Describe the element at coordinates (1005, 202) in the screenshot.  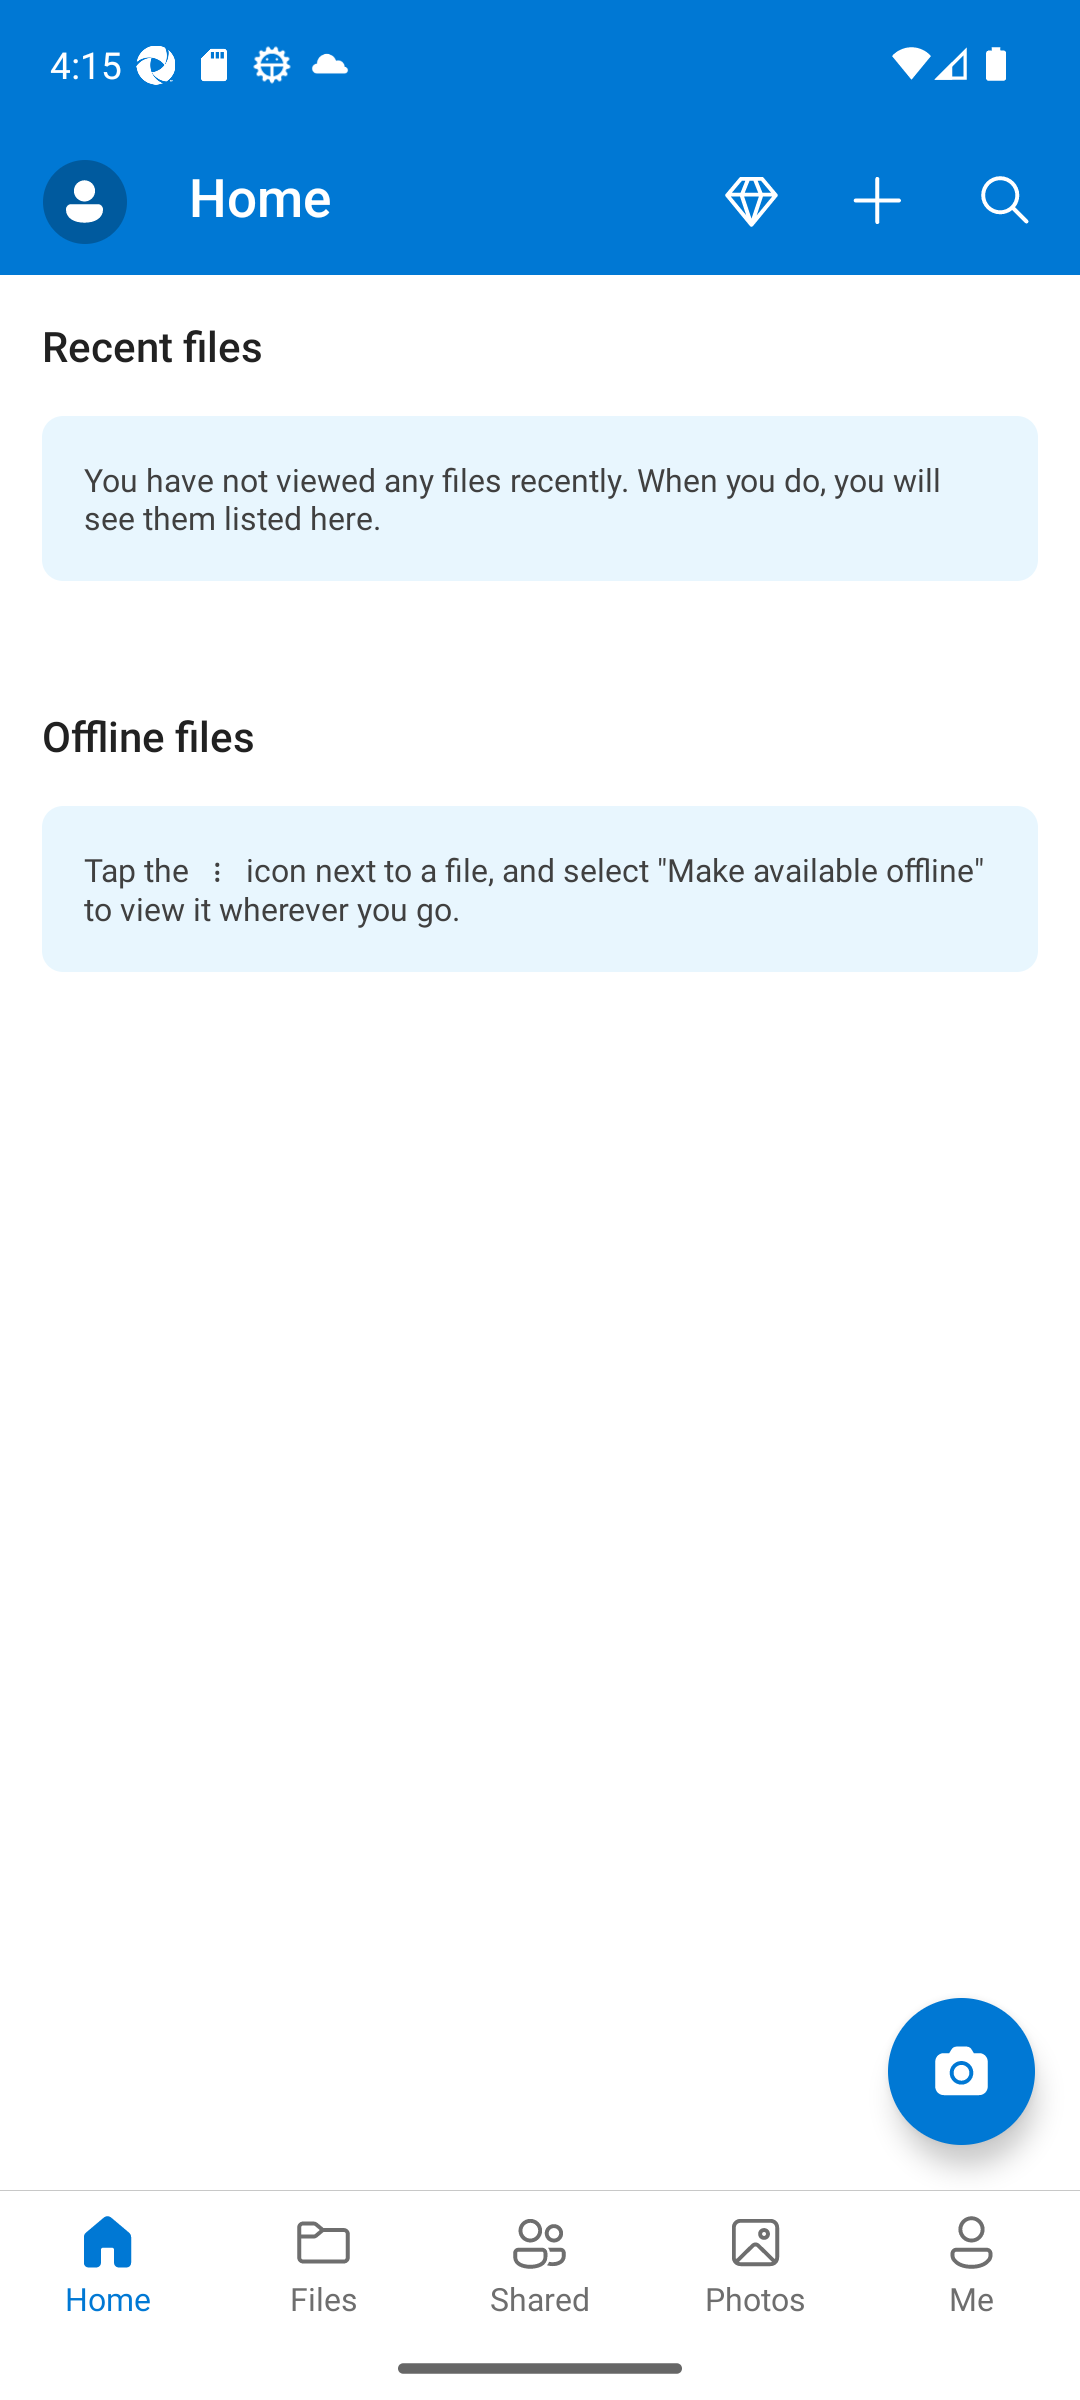
I see `Search button` at that location.